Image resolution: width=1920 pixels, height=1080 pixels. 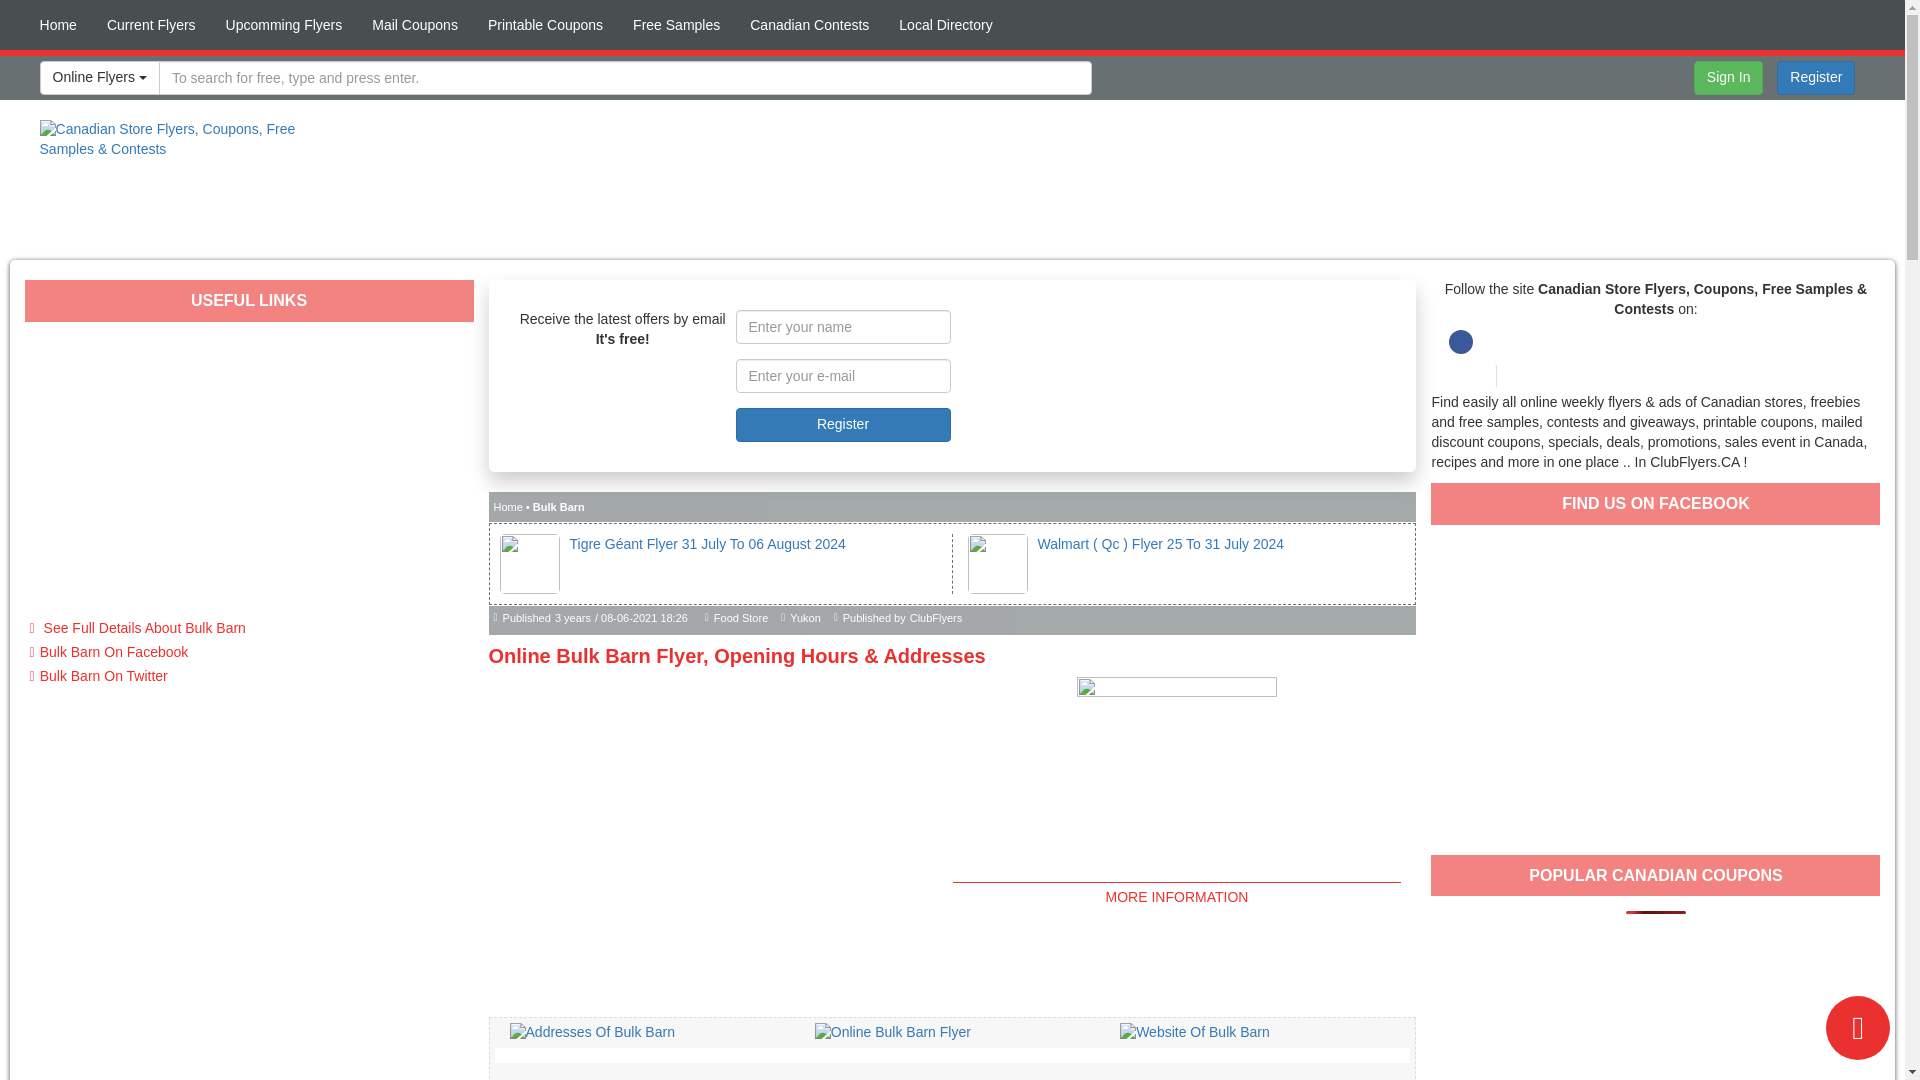 I want to click on Bulk Barn On Twitter, so click(x=249, y=677).